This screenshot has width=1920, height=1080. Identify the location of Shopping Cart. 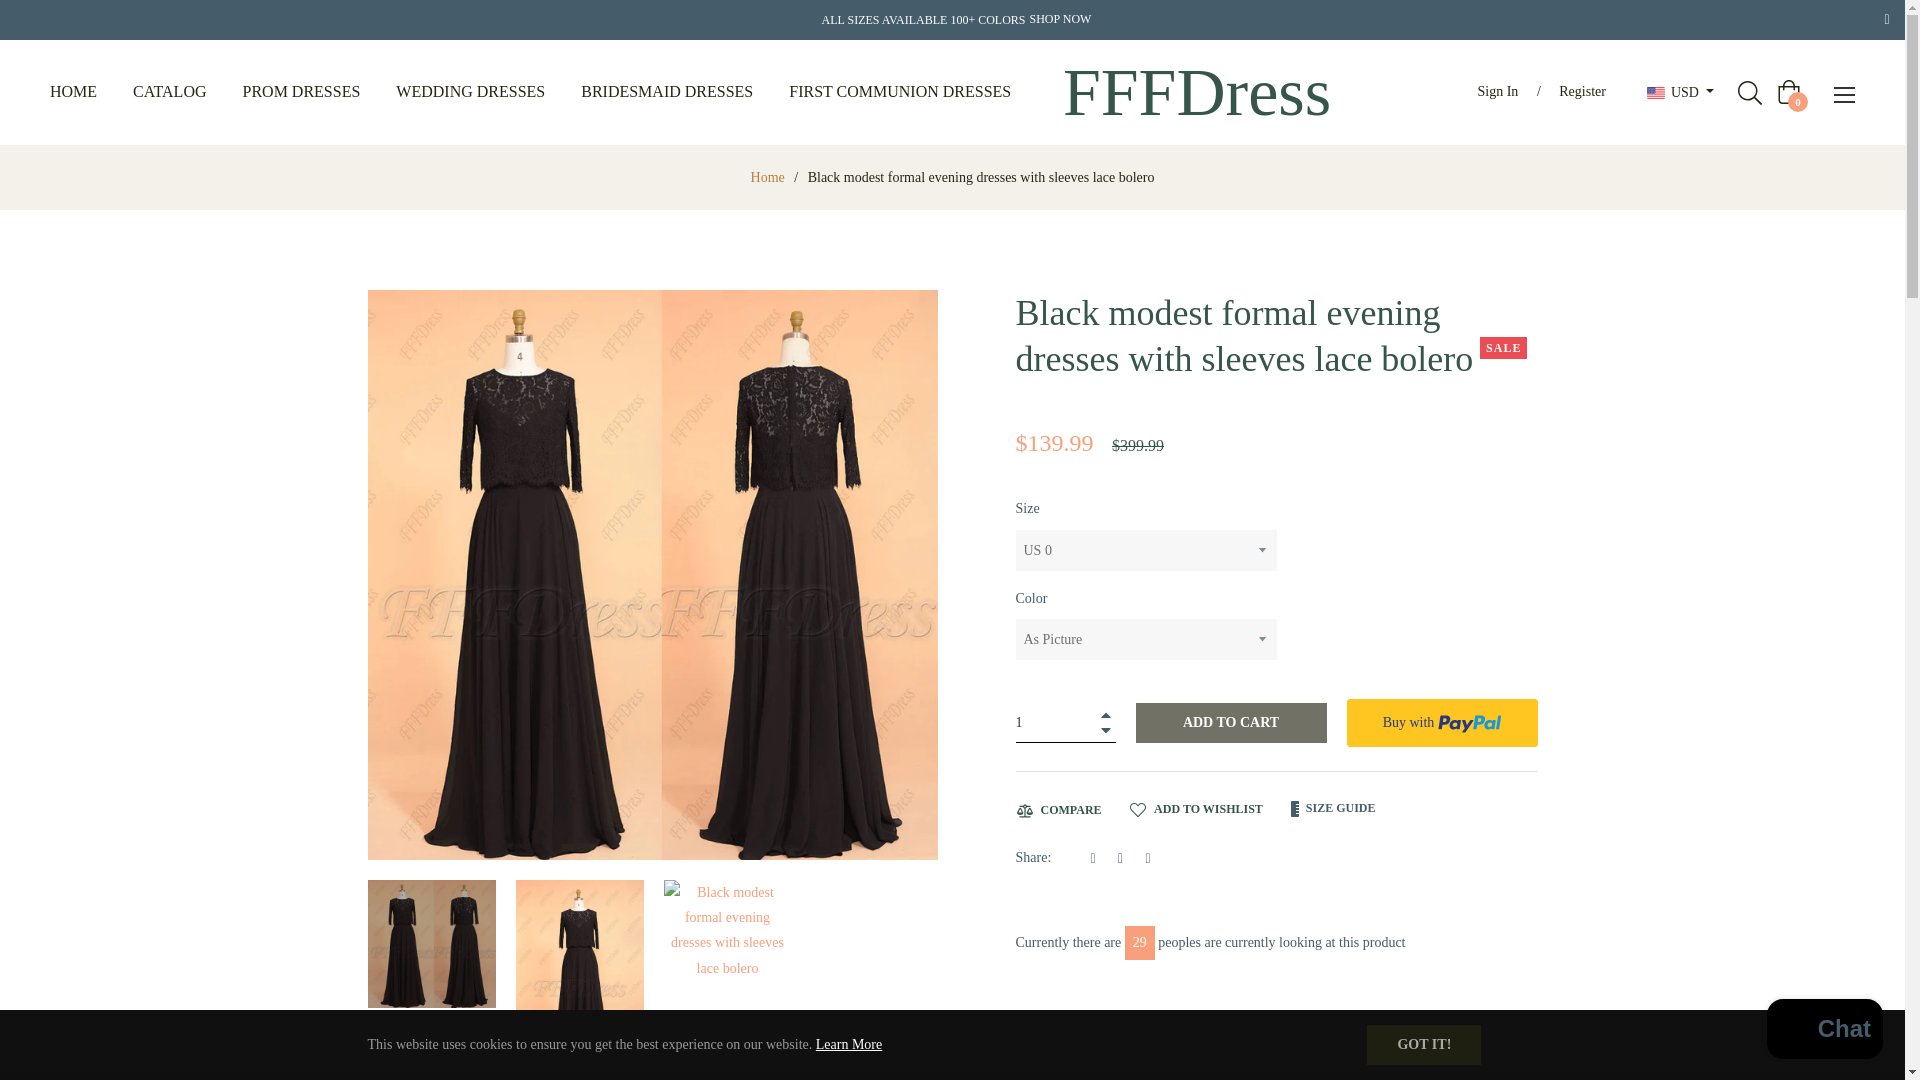
(1788, 91).